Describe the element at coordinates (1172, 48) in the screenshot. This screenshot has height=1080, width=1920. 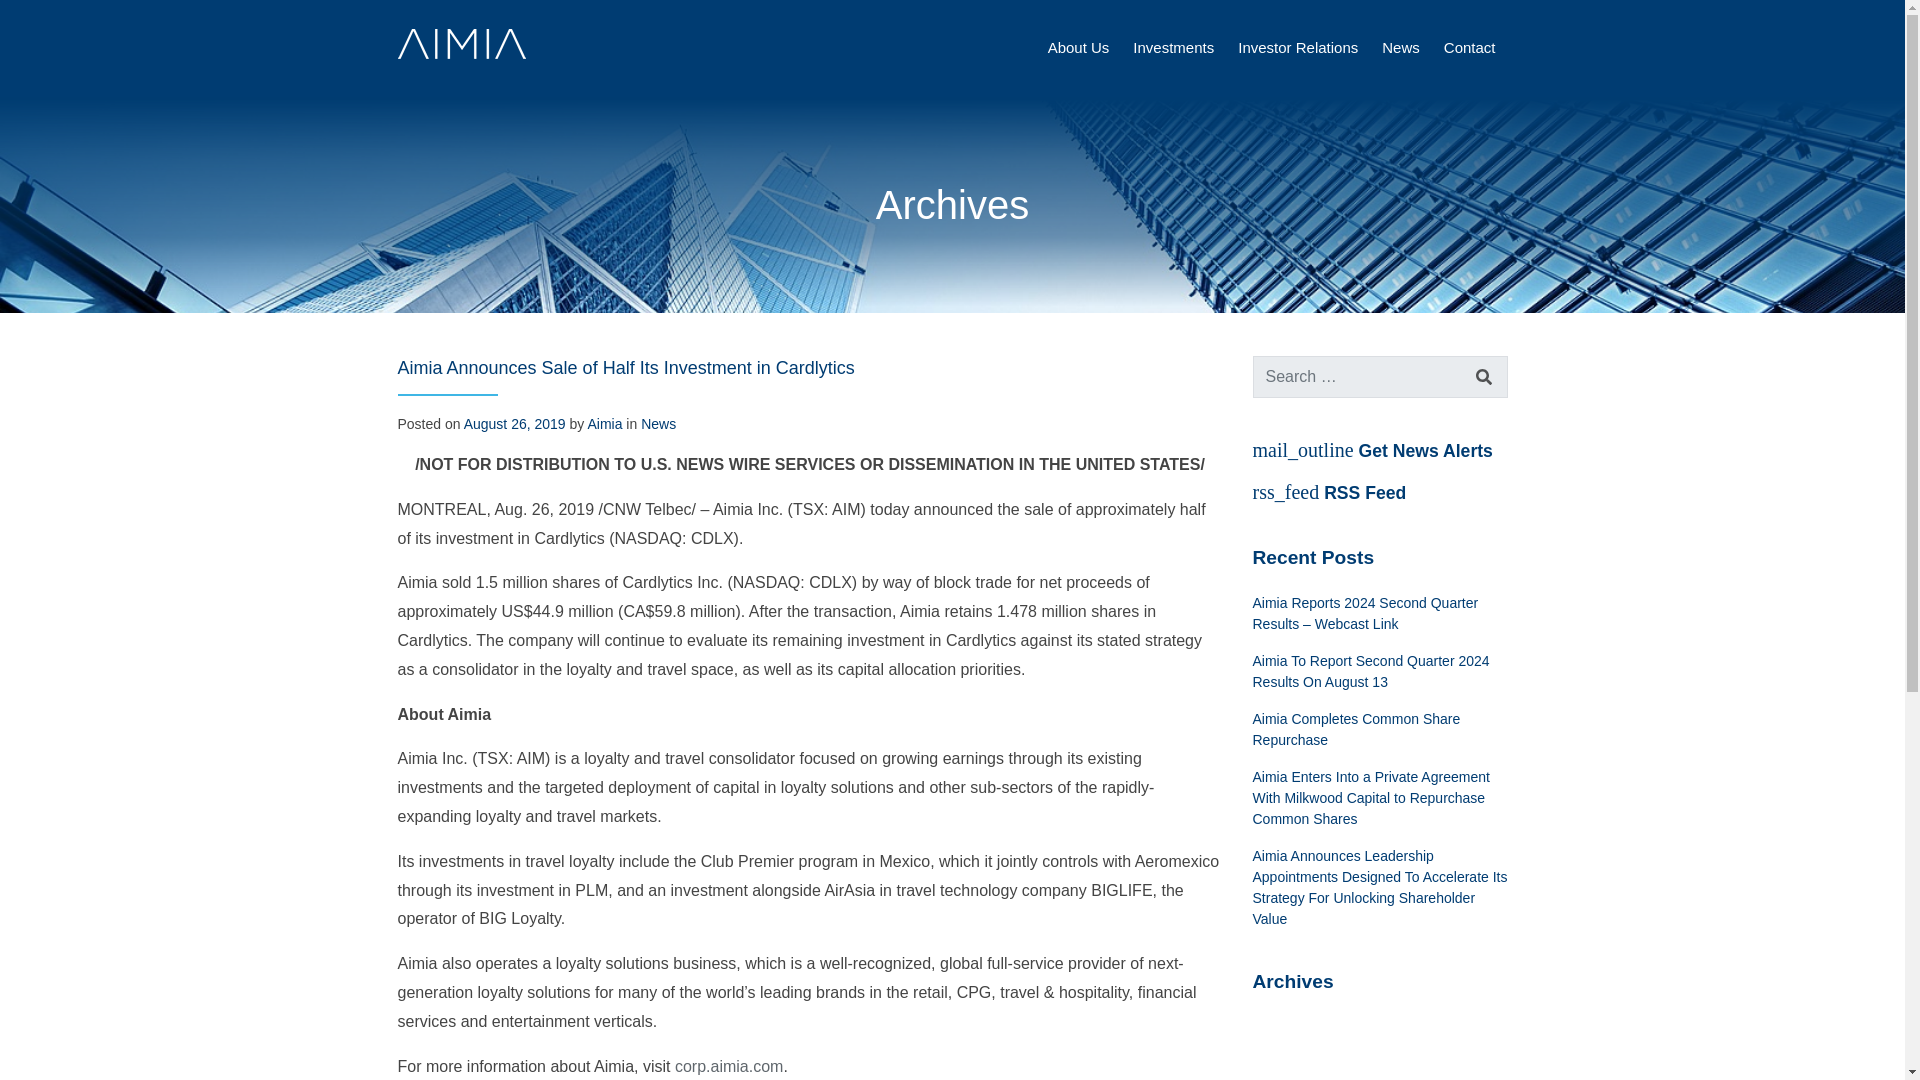
I see `Investments` at that location.